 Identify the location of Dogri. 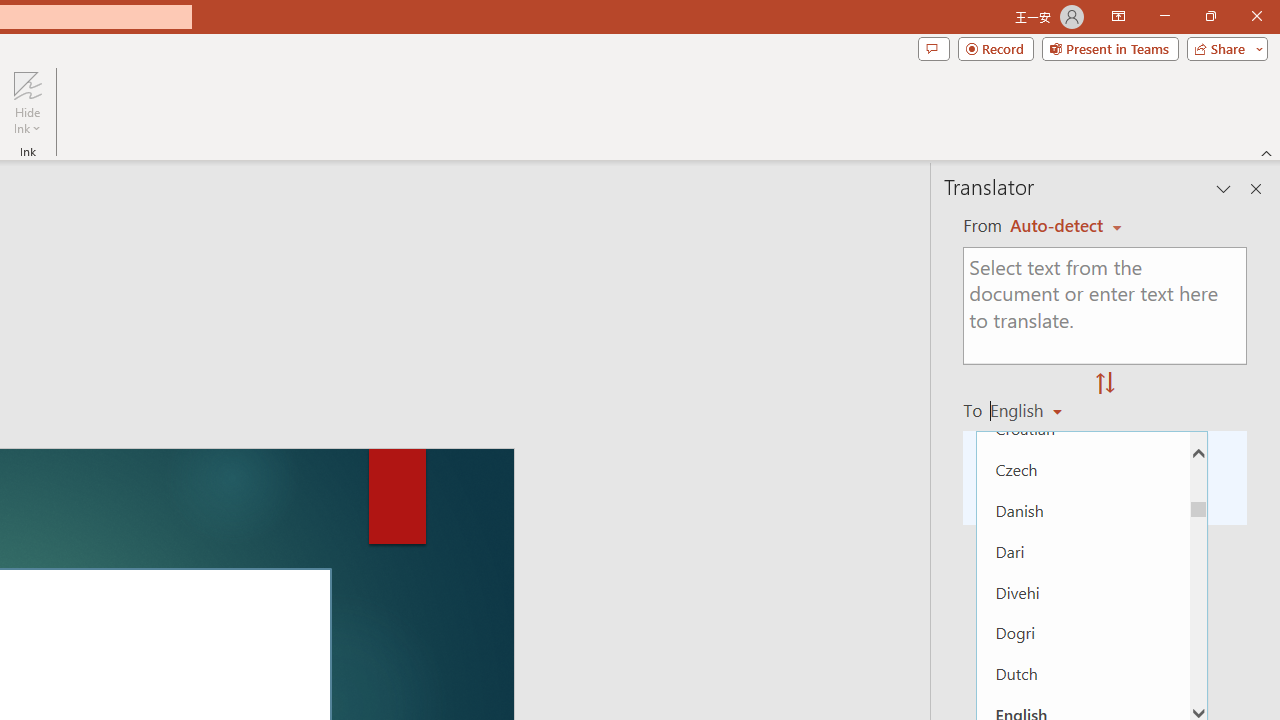
(1083, 632).